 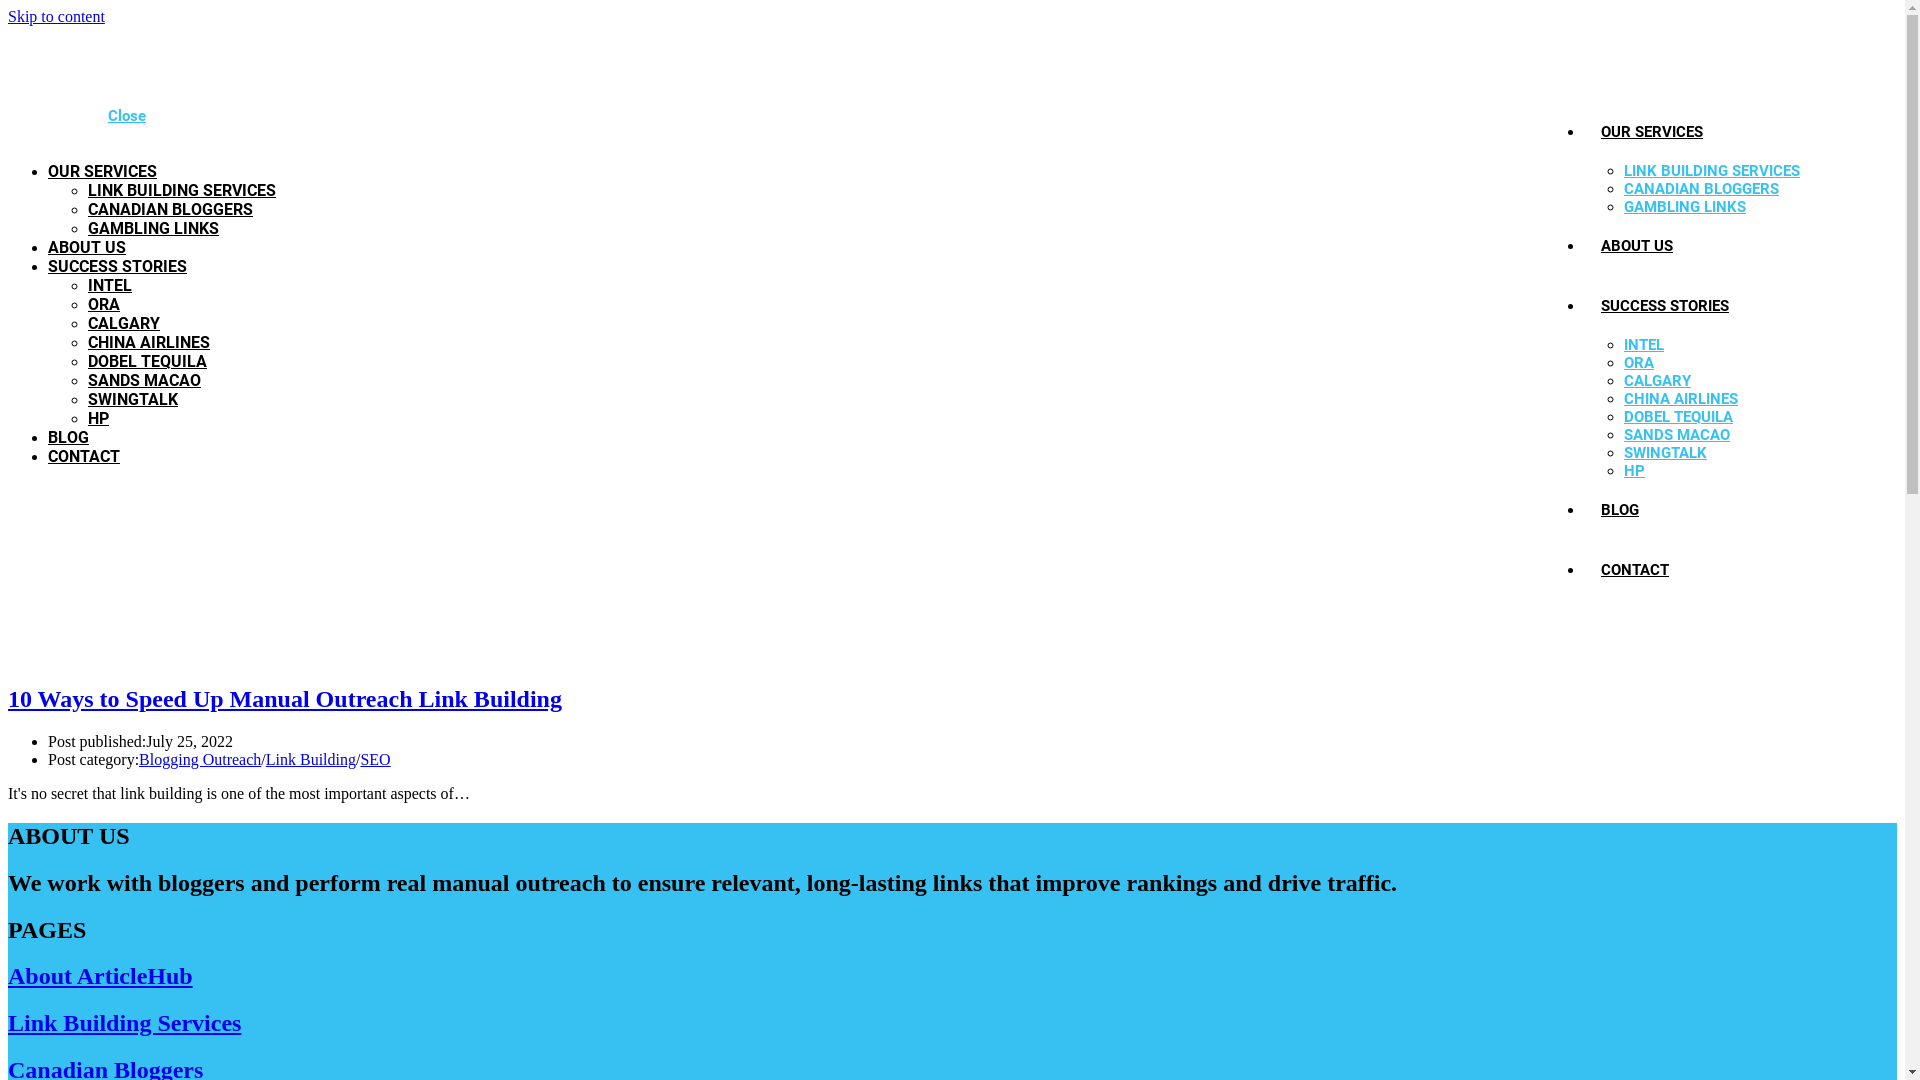 I want to click on OUR SERVICES, so click(x=1652, y=132).